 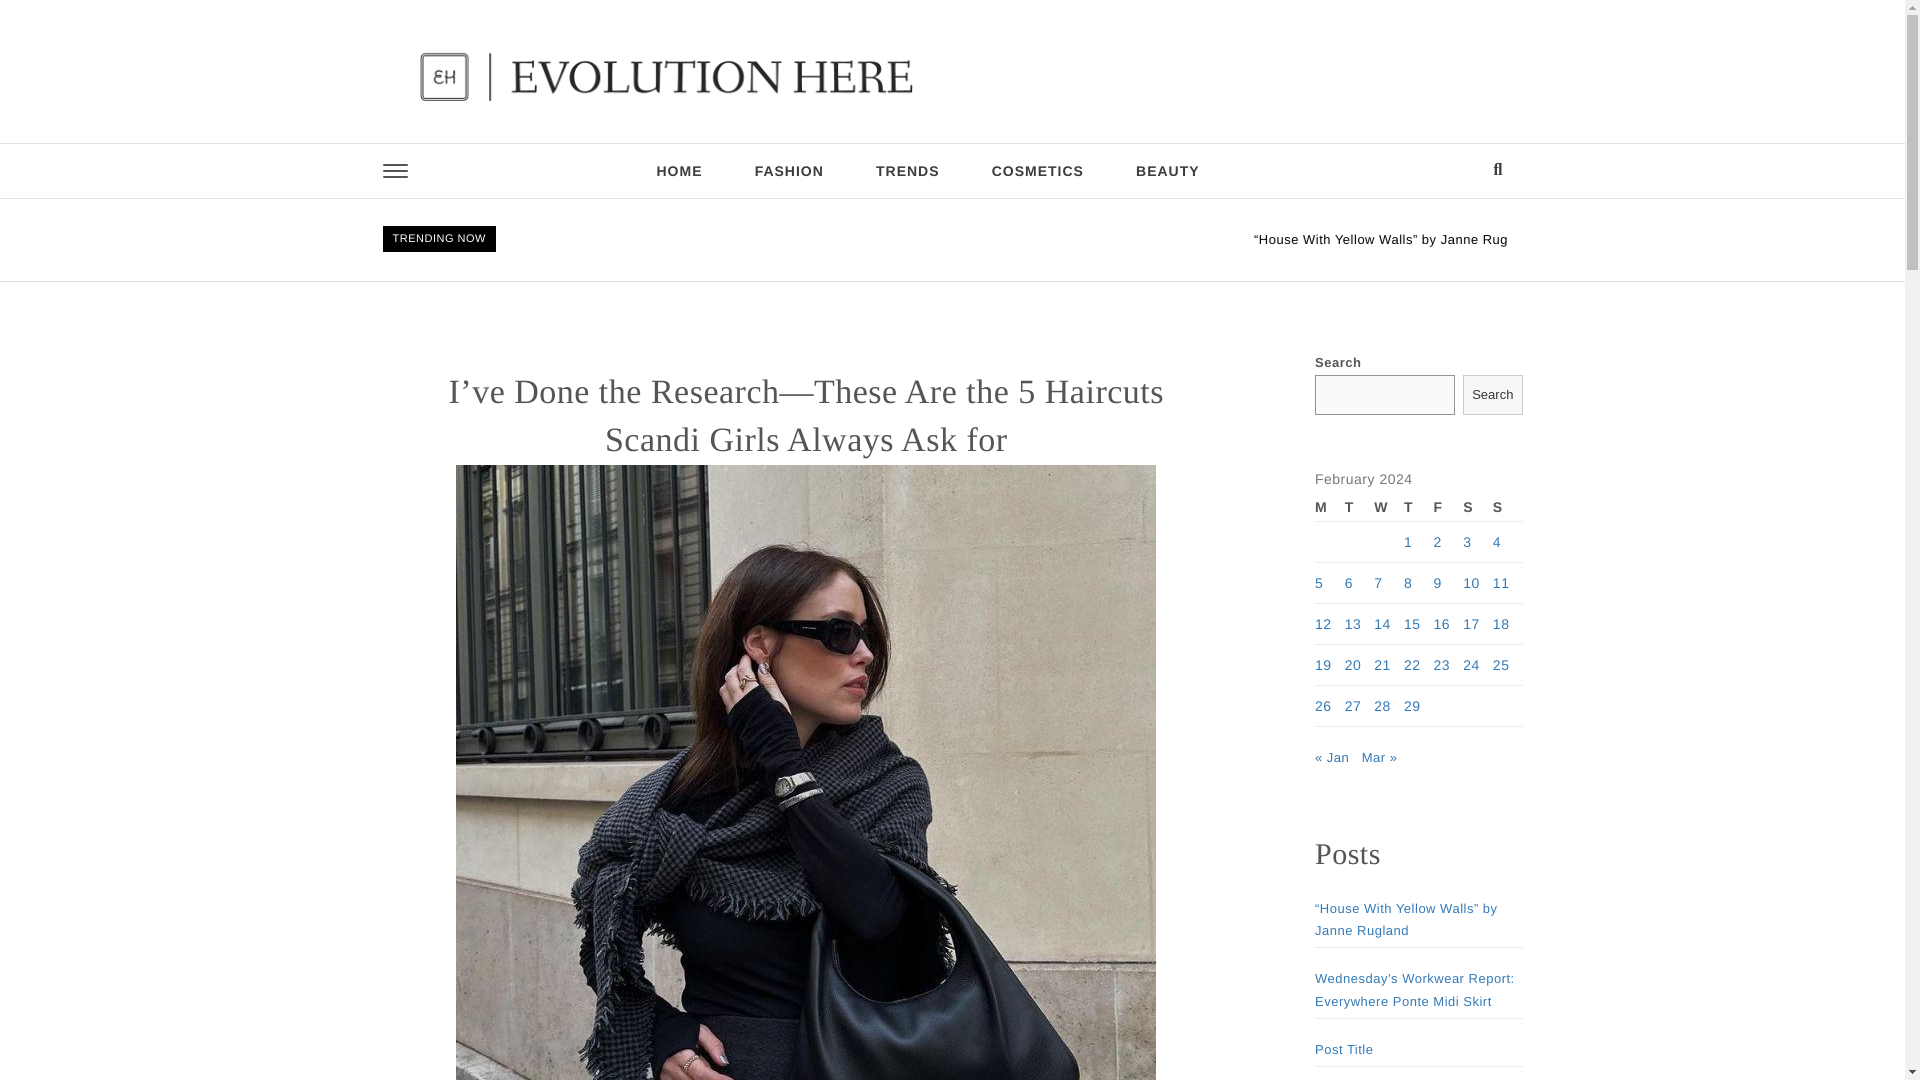 What do you see at coordinates (1360, 506) in the screenshot?
I see `Tuesday` at bounding box center [1360, 506].